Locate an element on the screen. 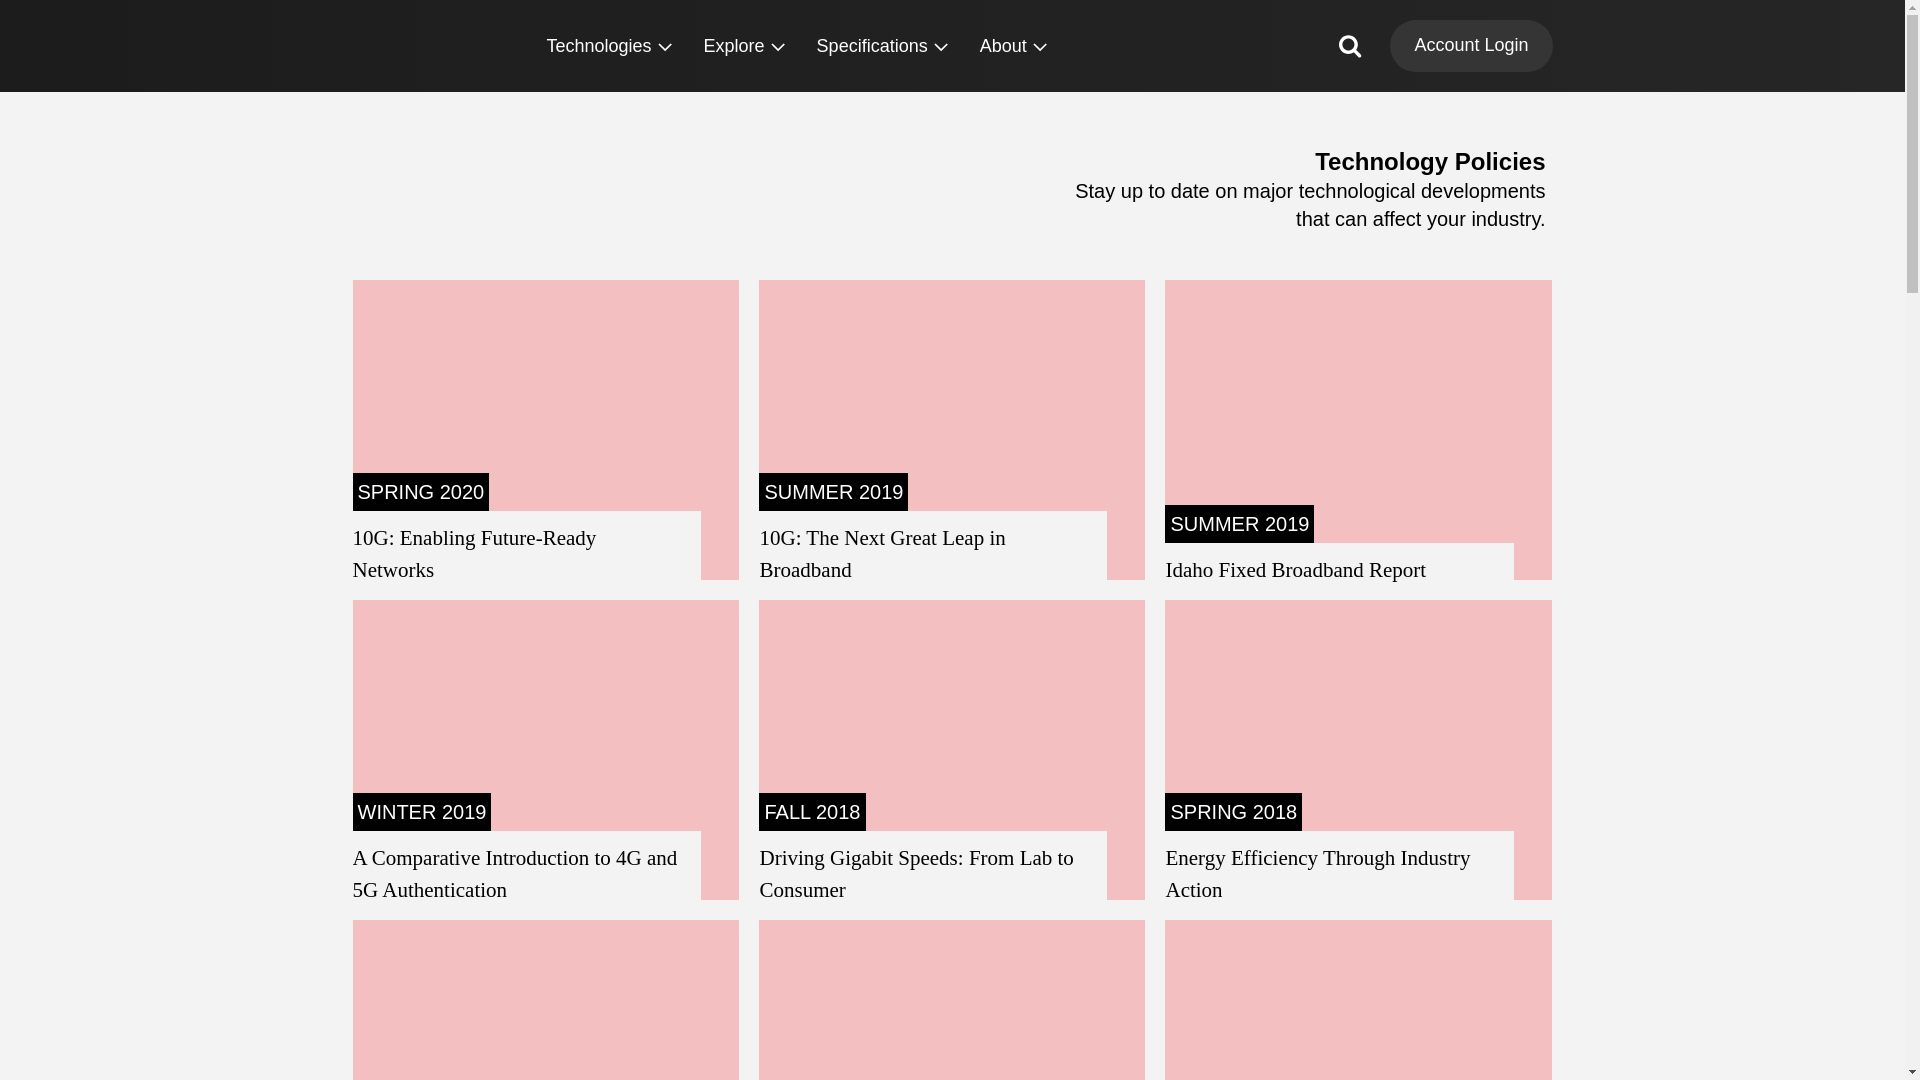 The image size is (1920, 1080). Technologies is located at coordinates (608, 46).